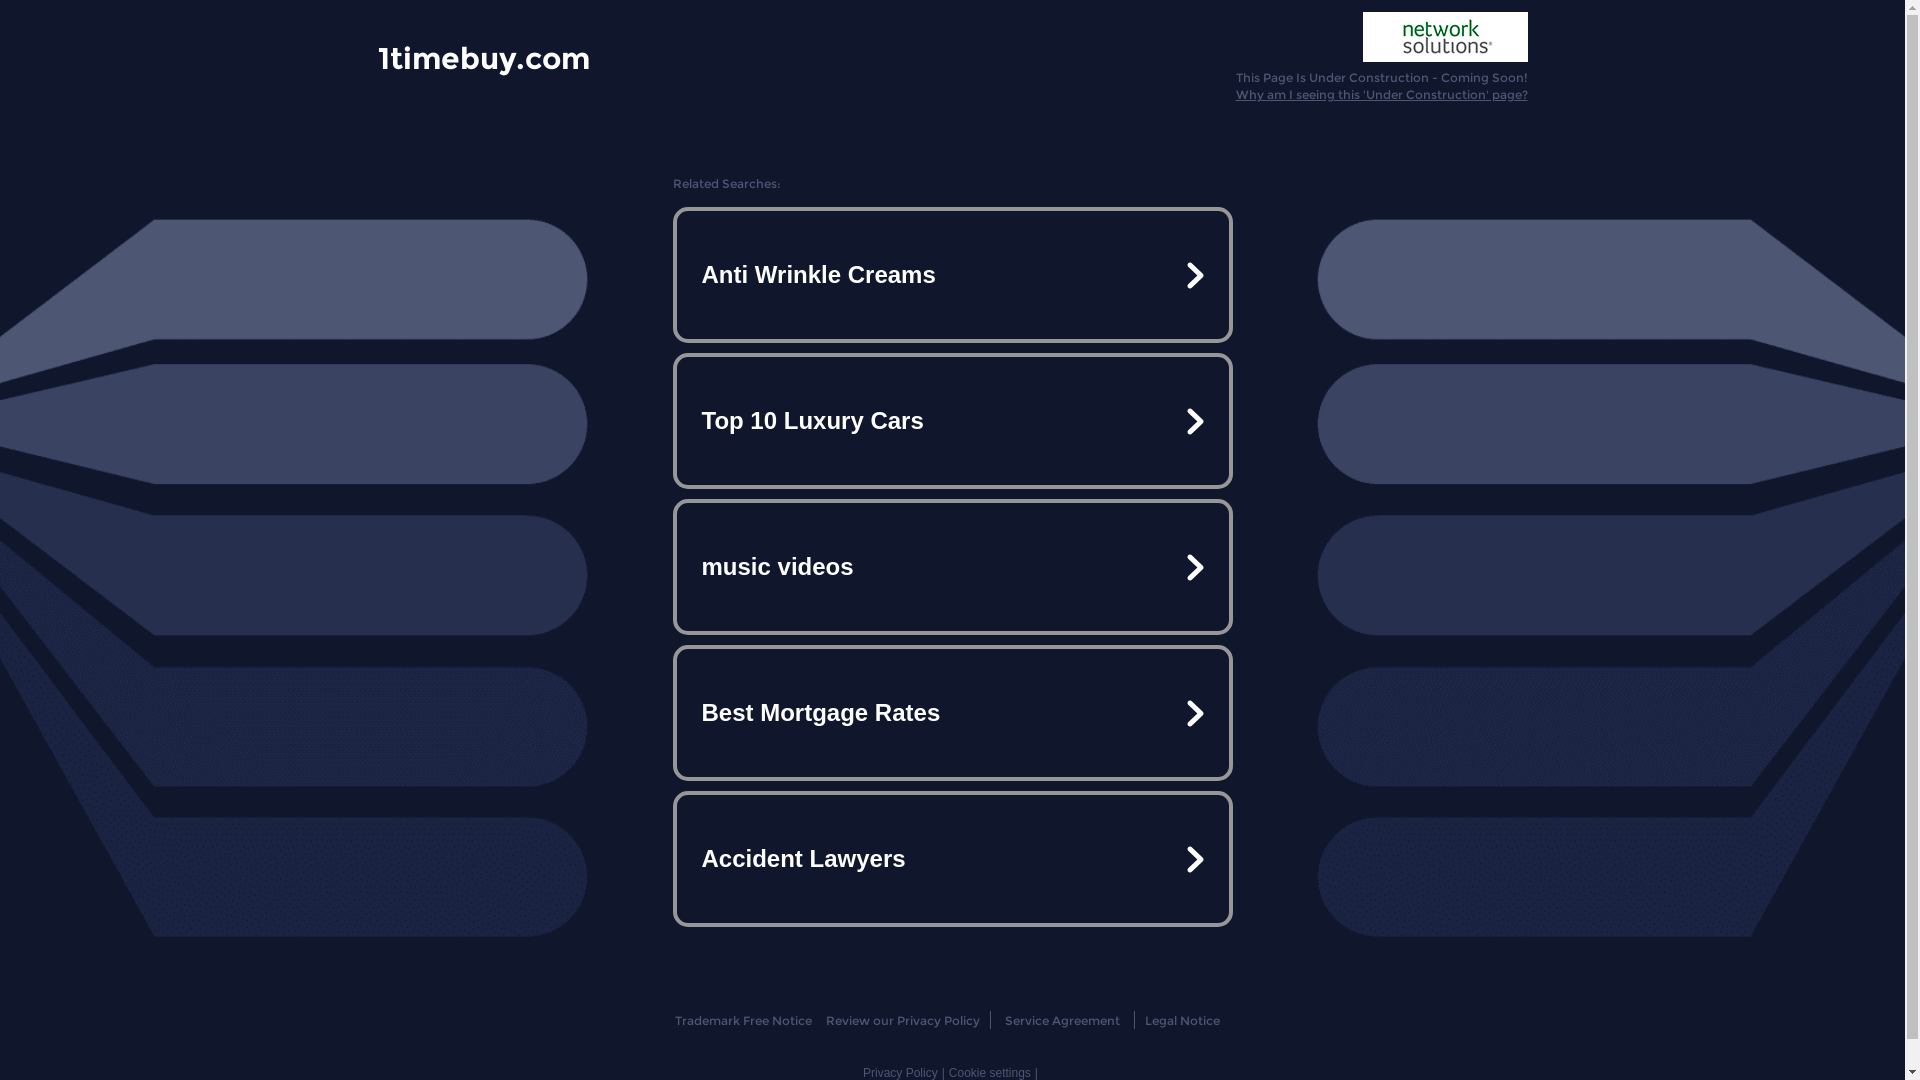 This screenshot has height=1080, width=1920. Describe the element at coordinates (952, 567) in the screenshot. I see `music videos` at that location.